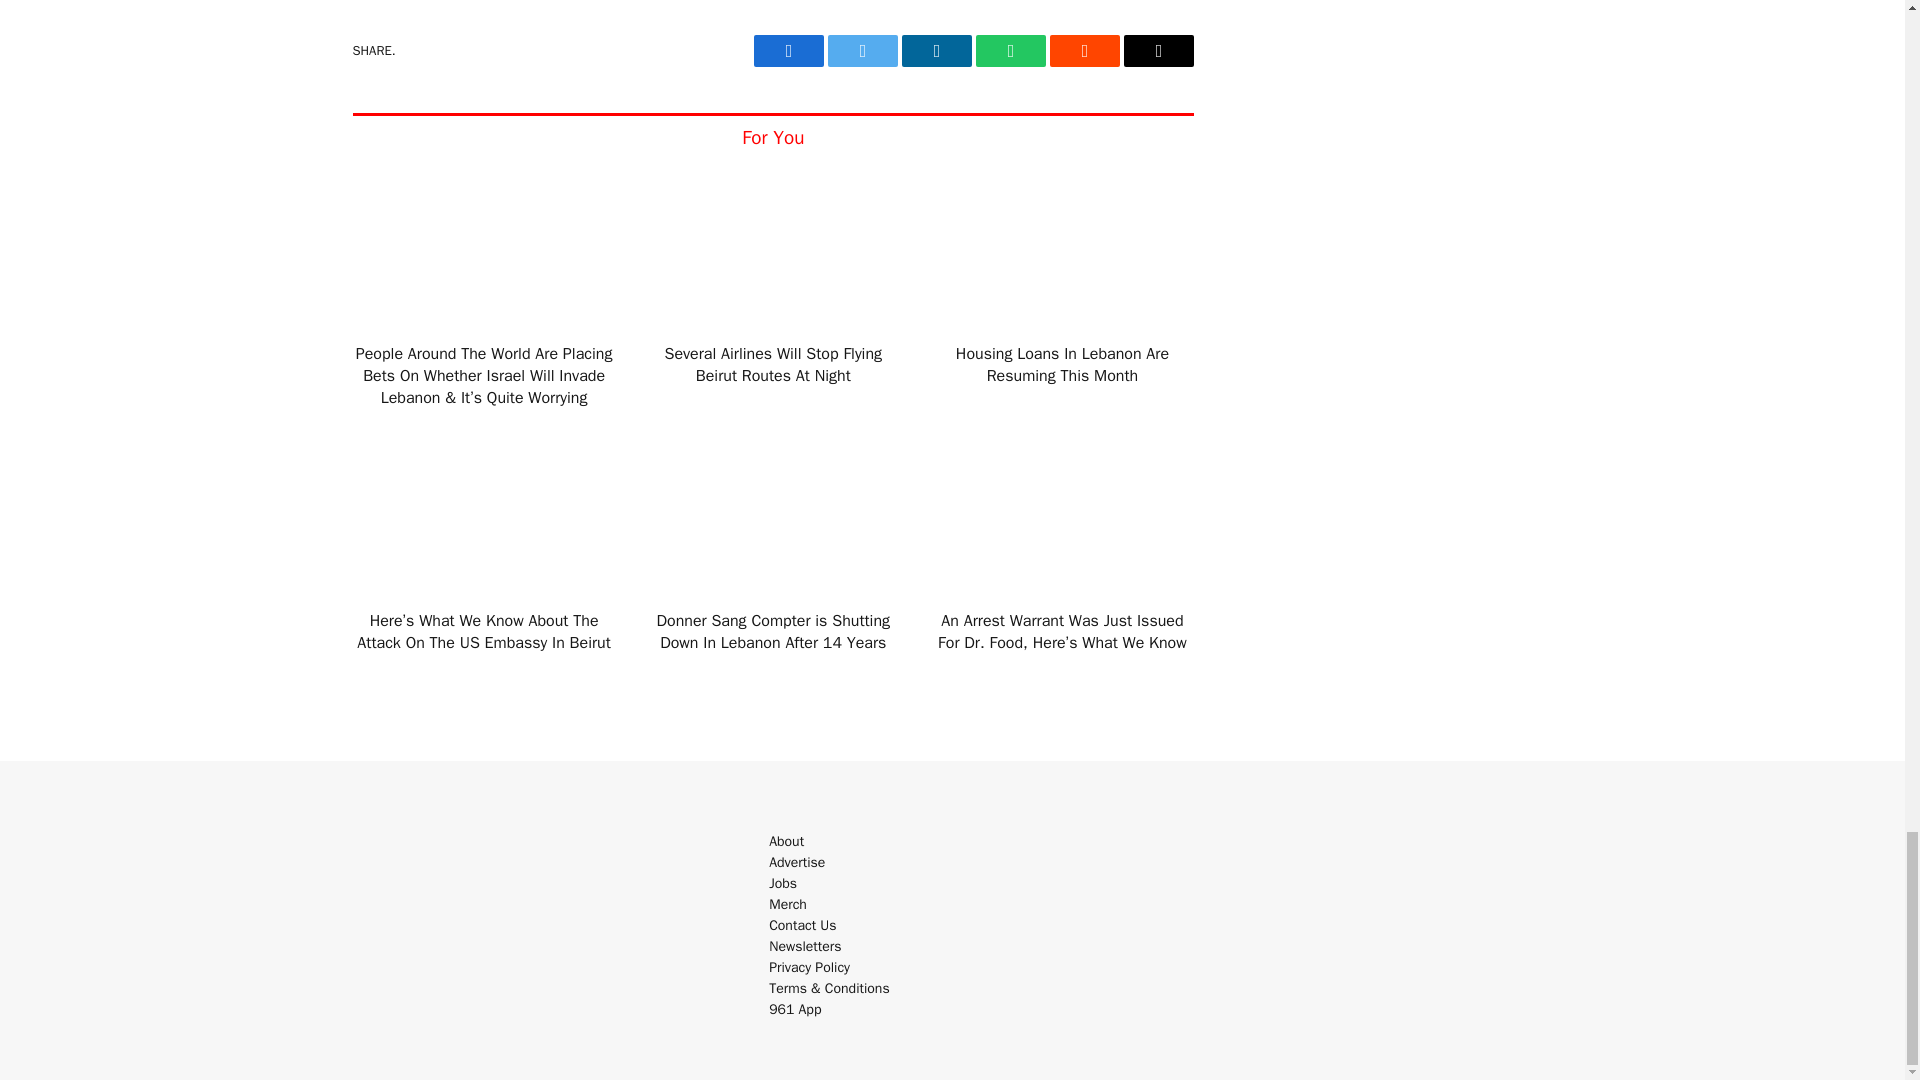 The height and width of the screenshot is (1080, 1920). What do you see at coordinates (1158, 50) in the screenshot?
I see `Share via Email` at bounding box center [1158, 50].